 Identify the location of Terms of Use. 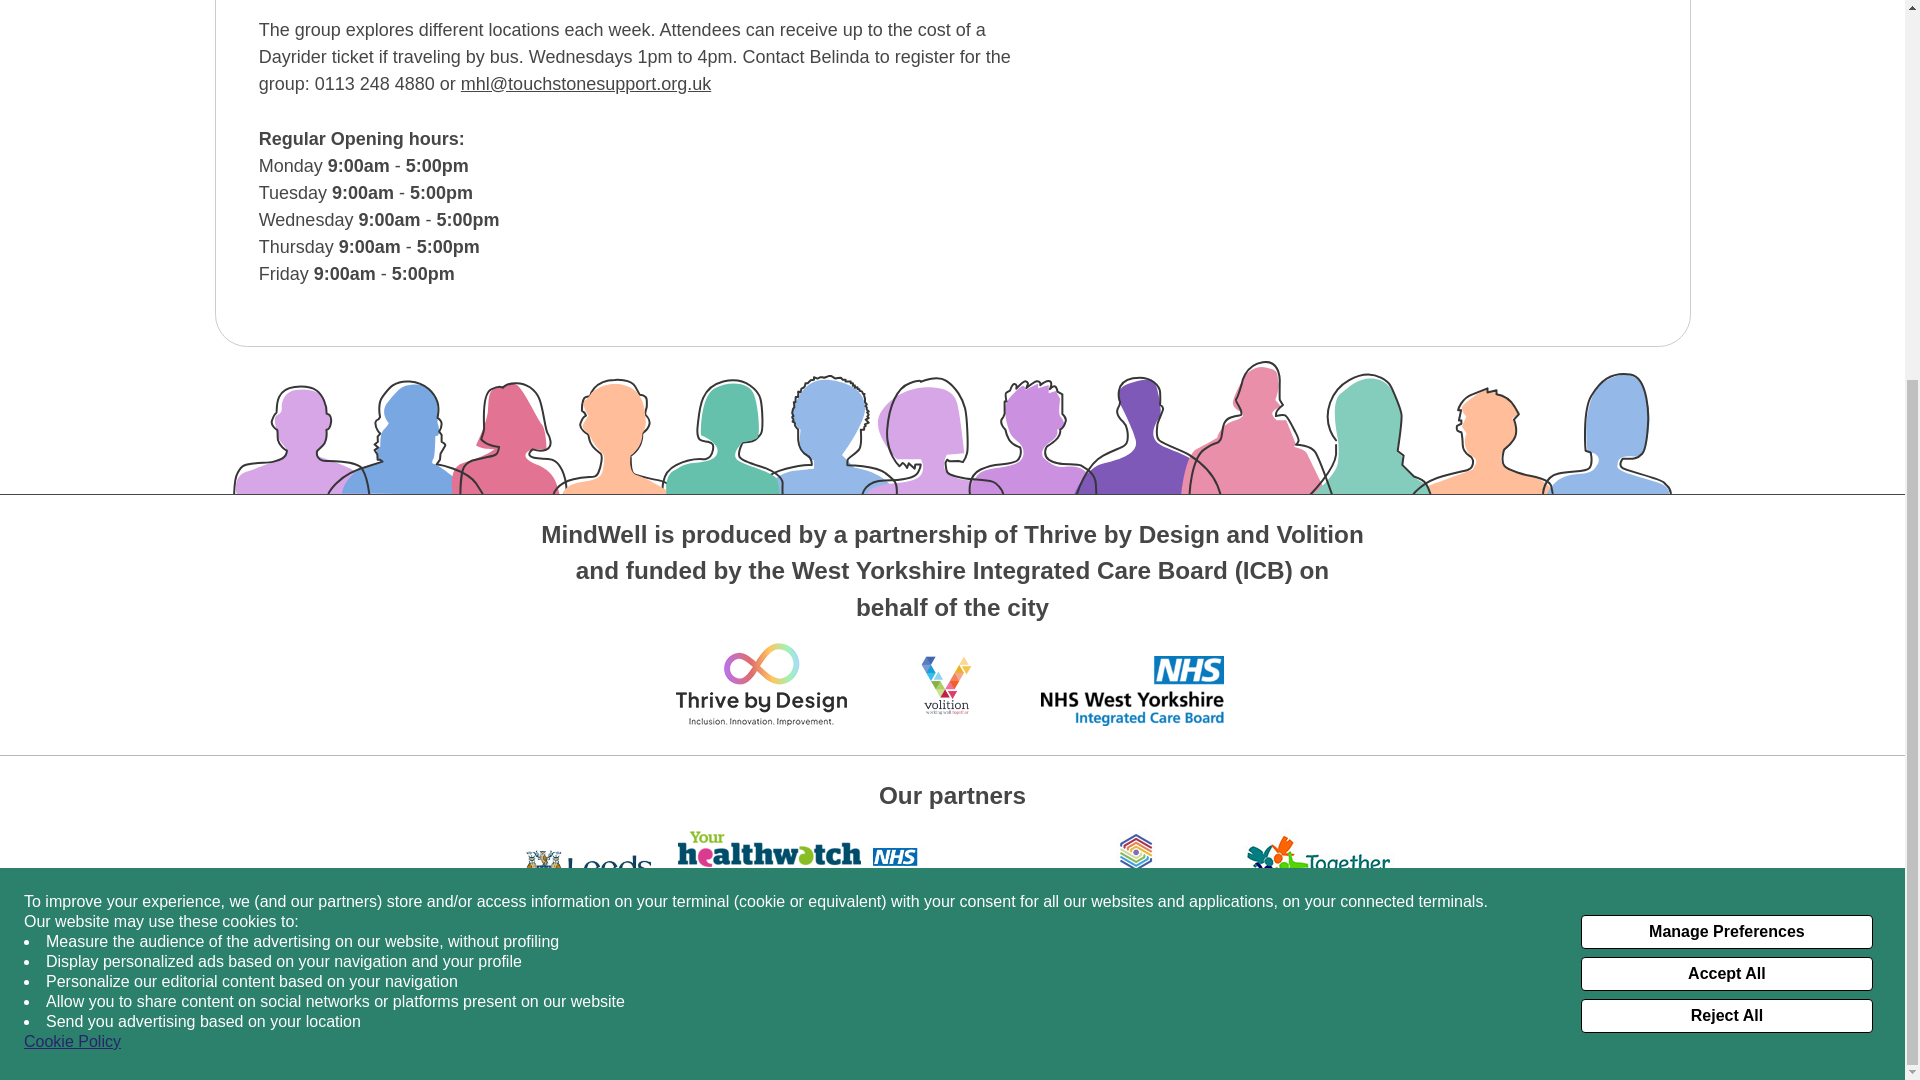
(1644, 1014).